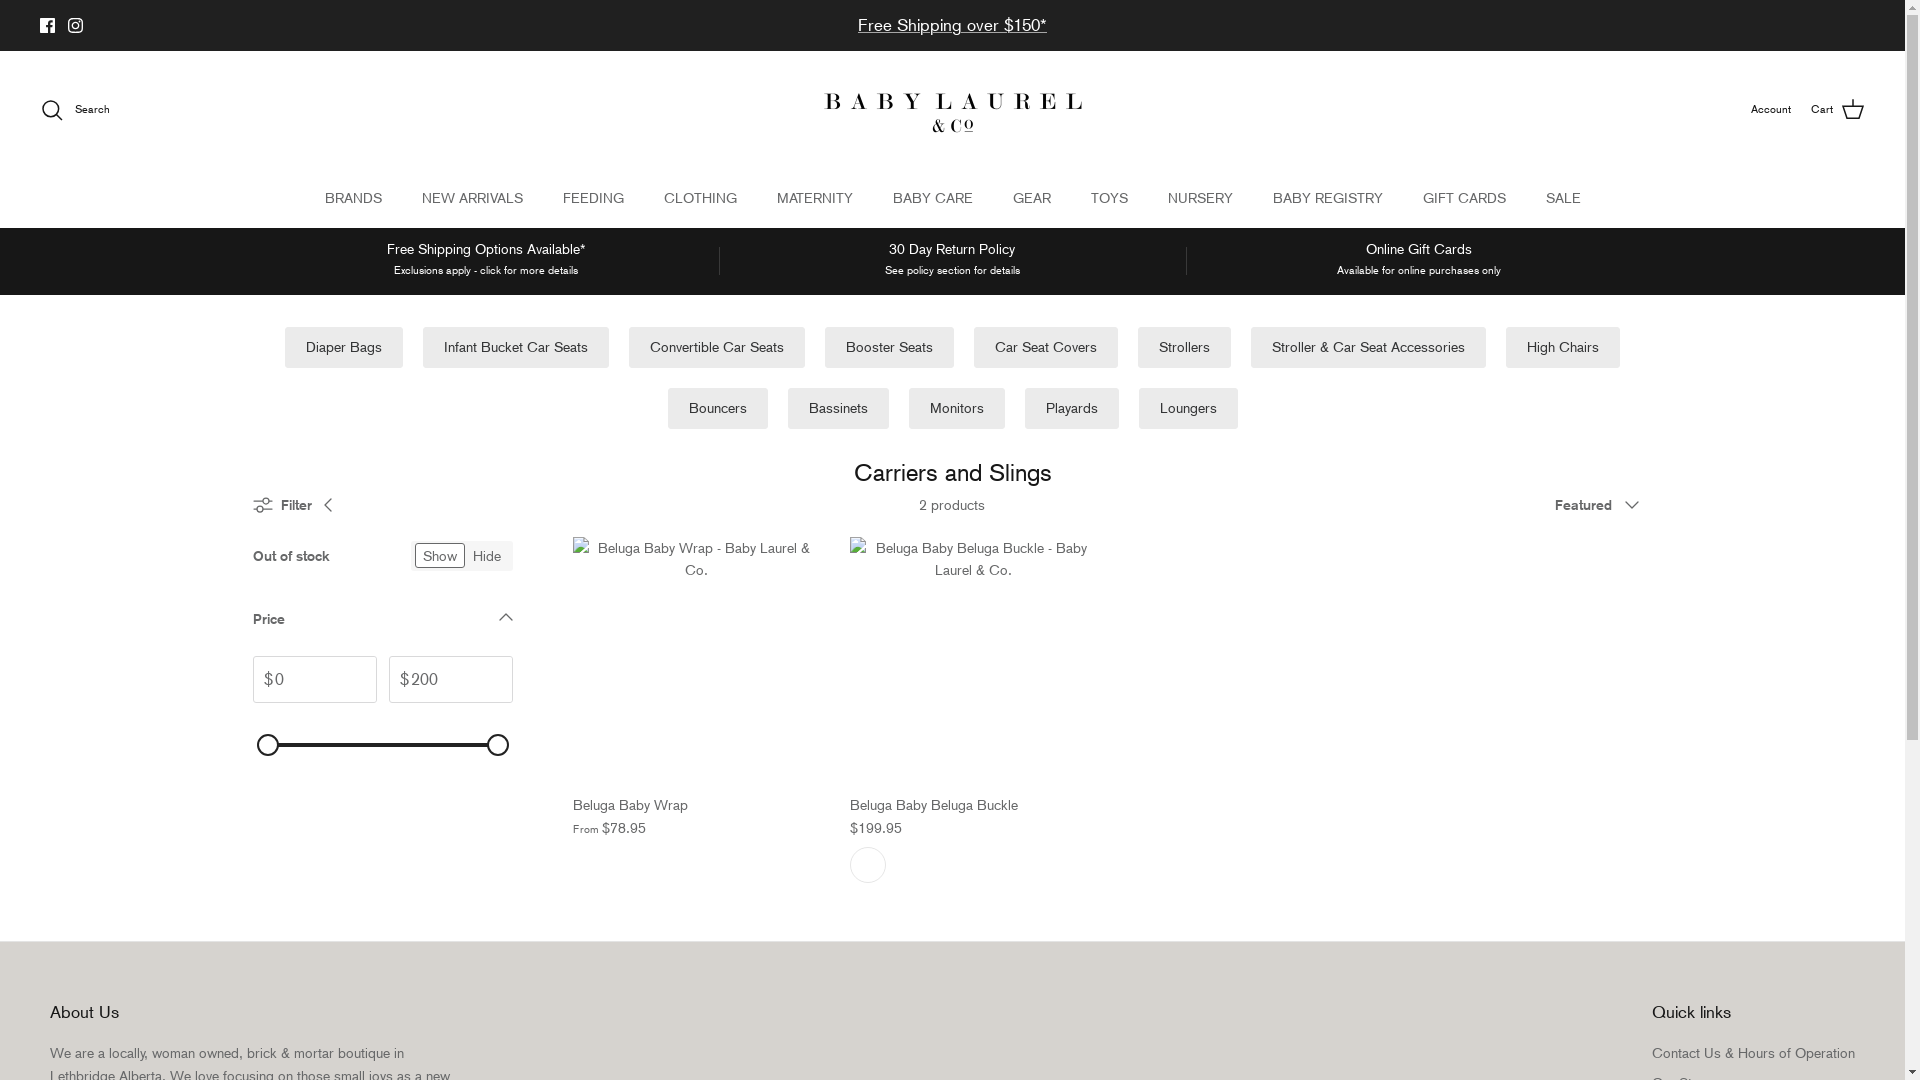 This screenshot has width=1920, height=1080. Describe the element at coordinates (700, 198) in the screenshot. I see `CLOTHING` at that location.